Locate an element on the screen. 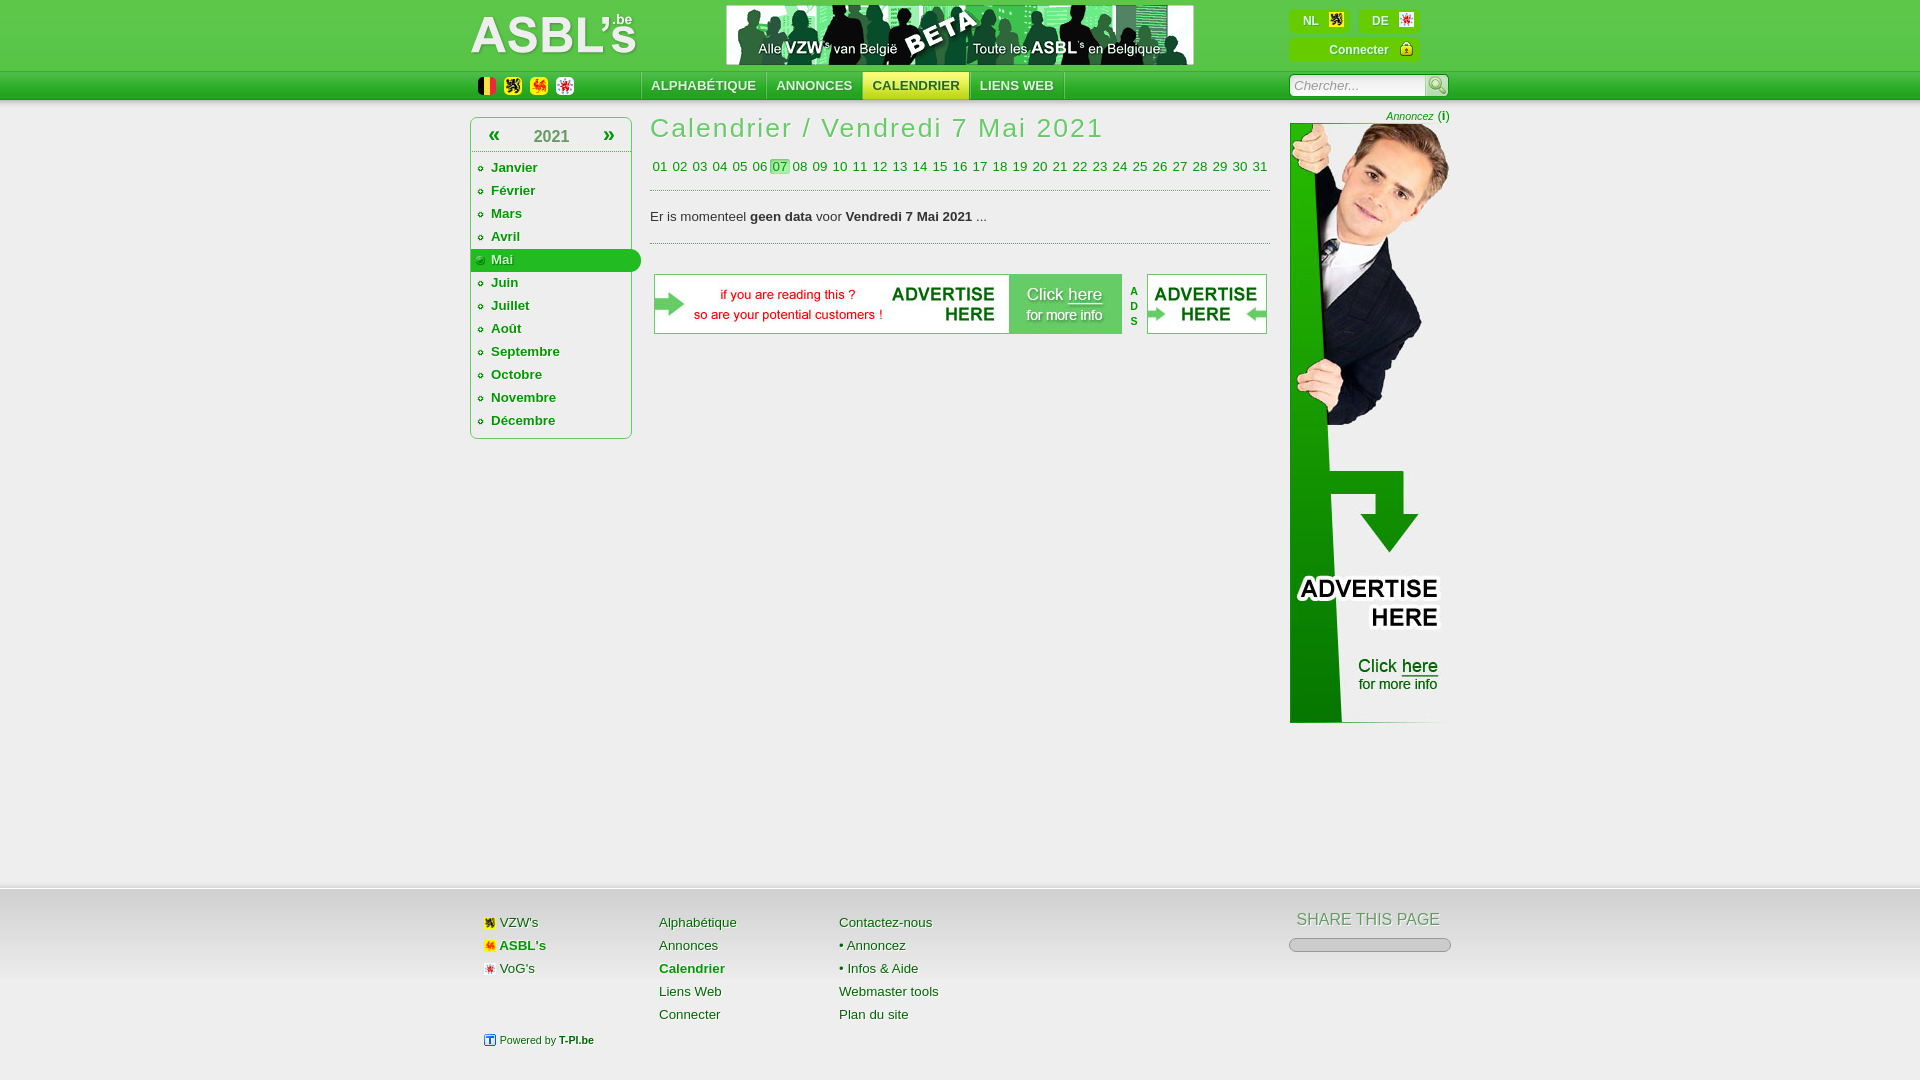 The height and width of the screenshot is (1080, 1920). VZW's is located at coordinates (554, 921).